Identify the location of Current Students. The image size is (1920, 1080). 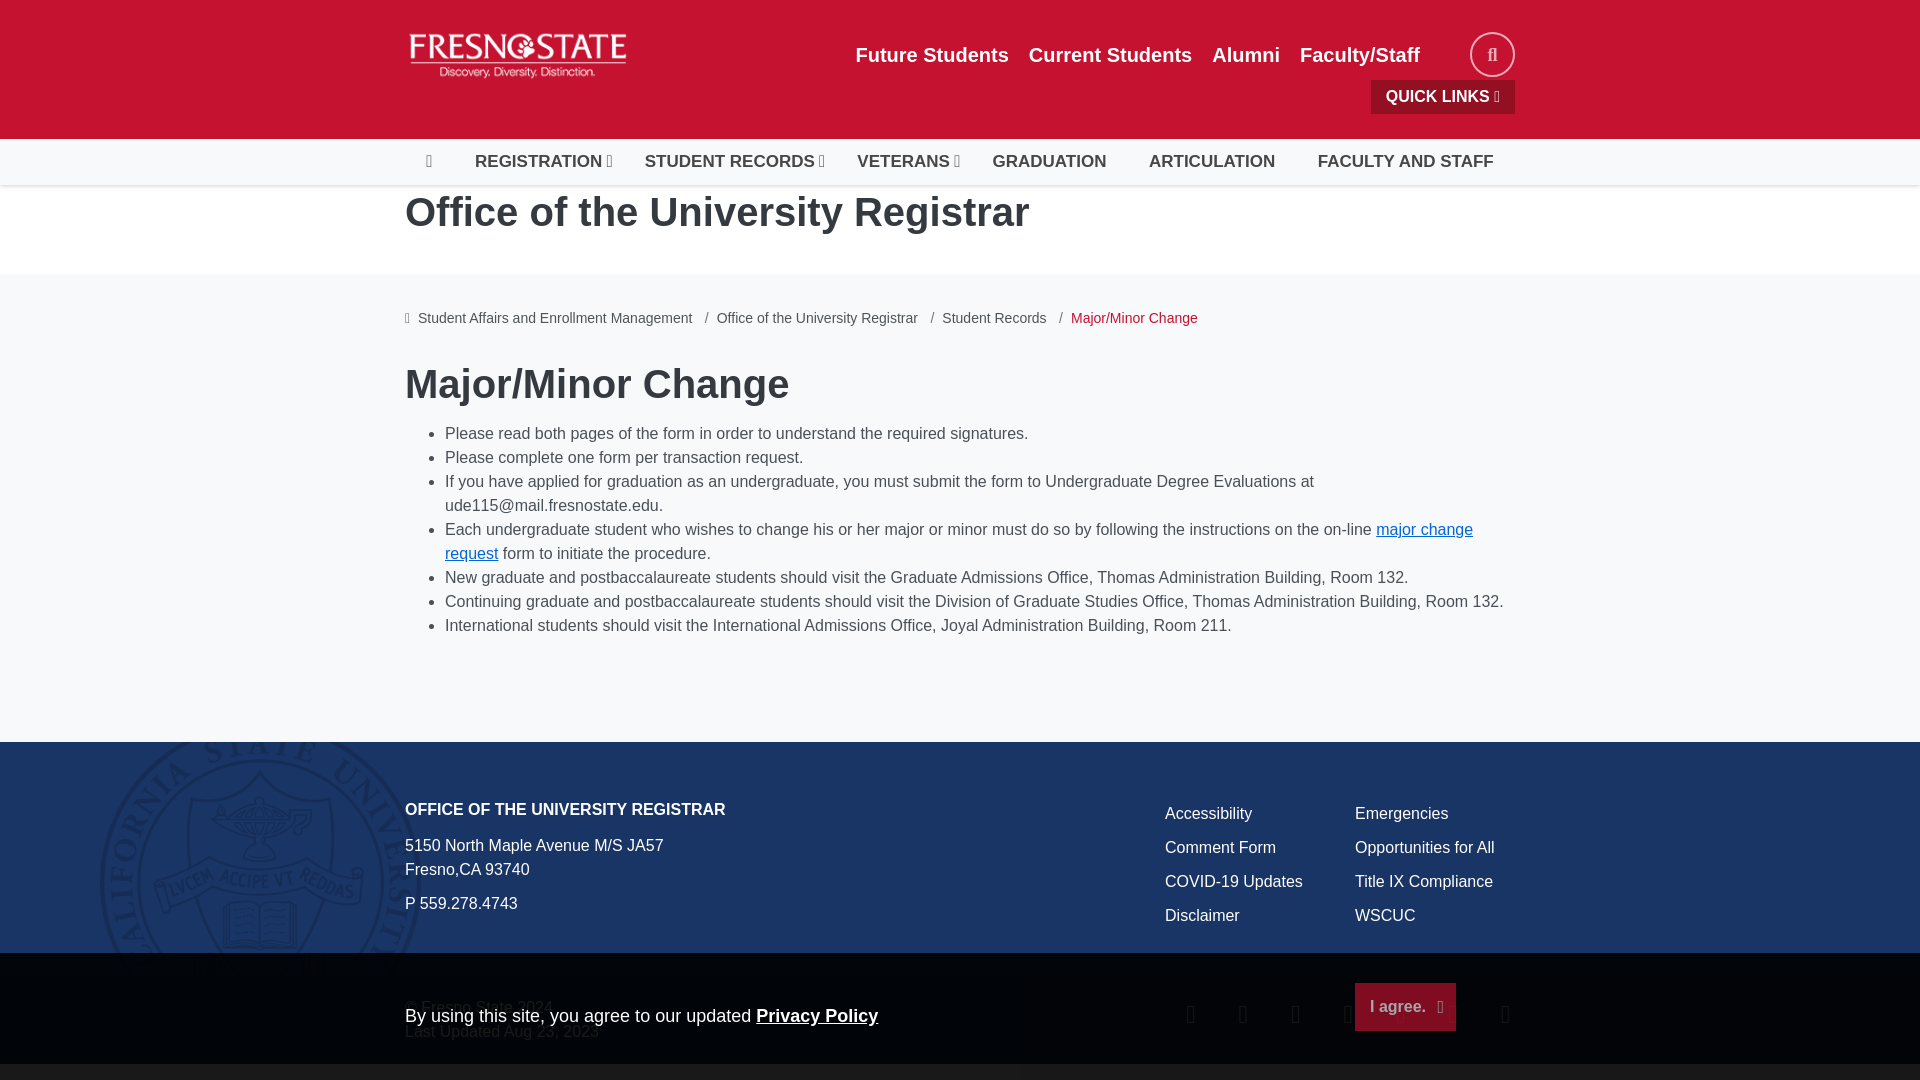
(1110, 54).